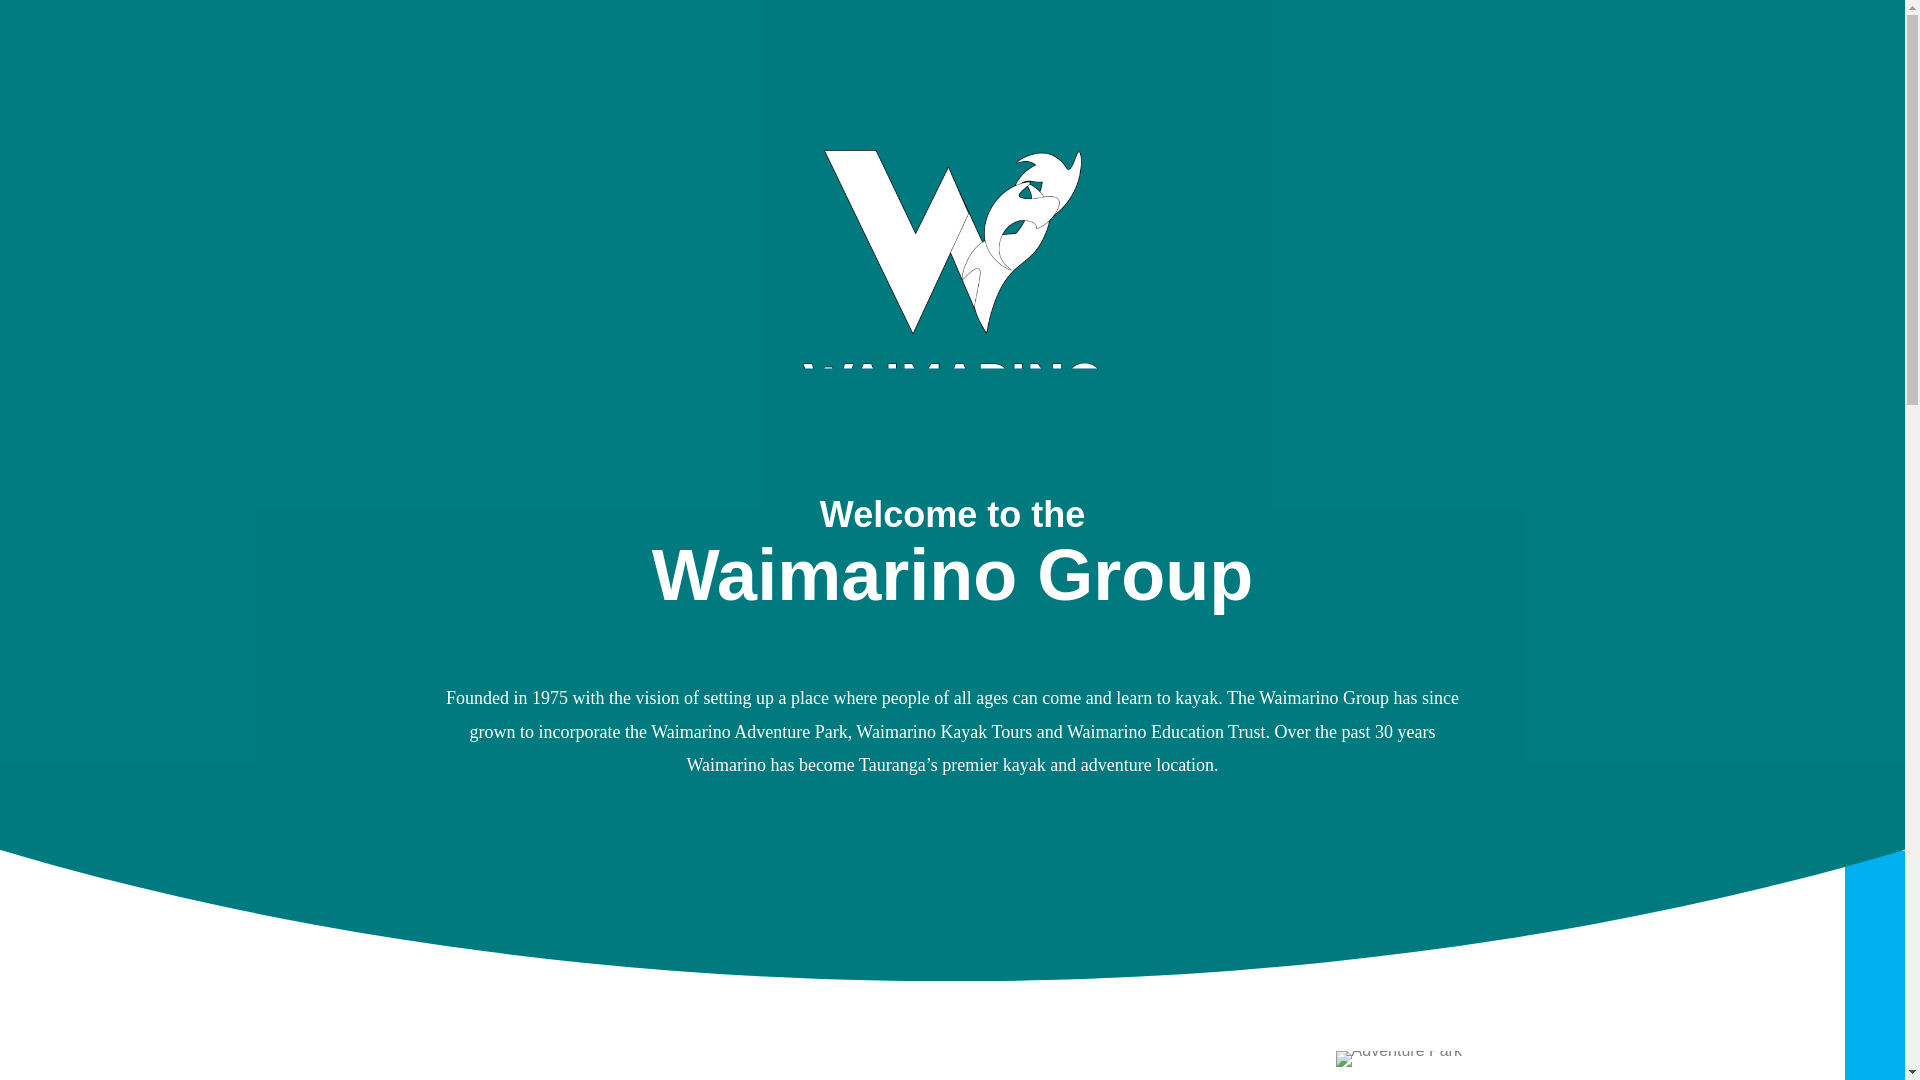  Describe the element at coordinates (1398, 1058) in the screenshot. I see `Adventure Park` at that location.